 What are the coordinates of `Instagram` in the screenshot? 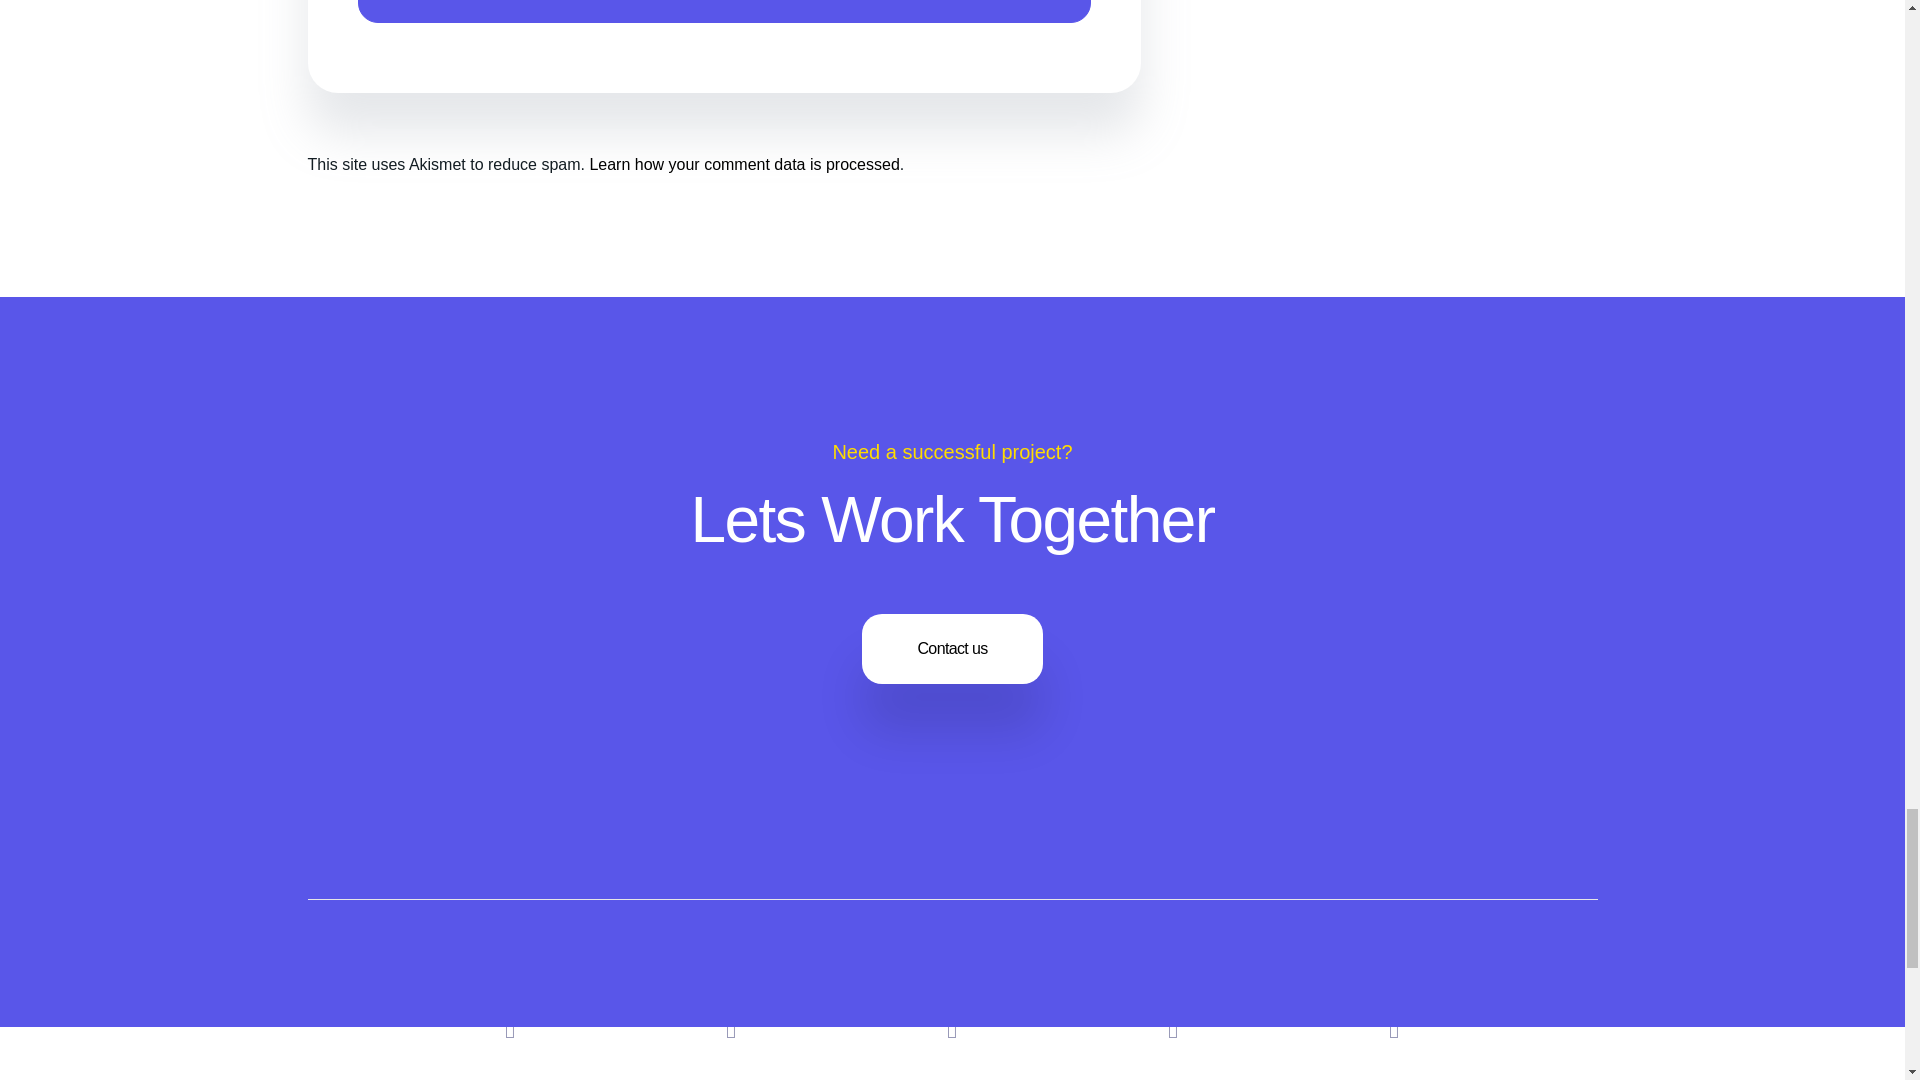 It's located at (731, 1028).